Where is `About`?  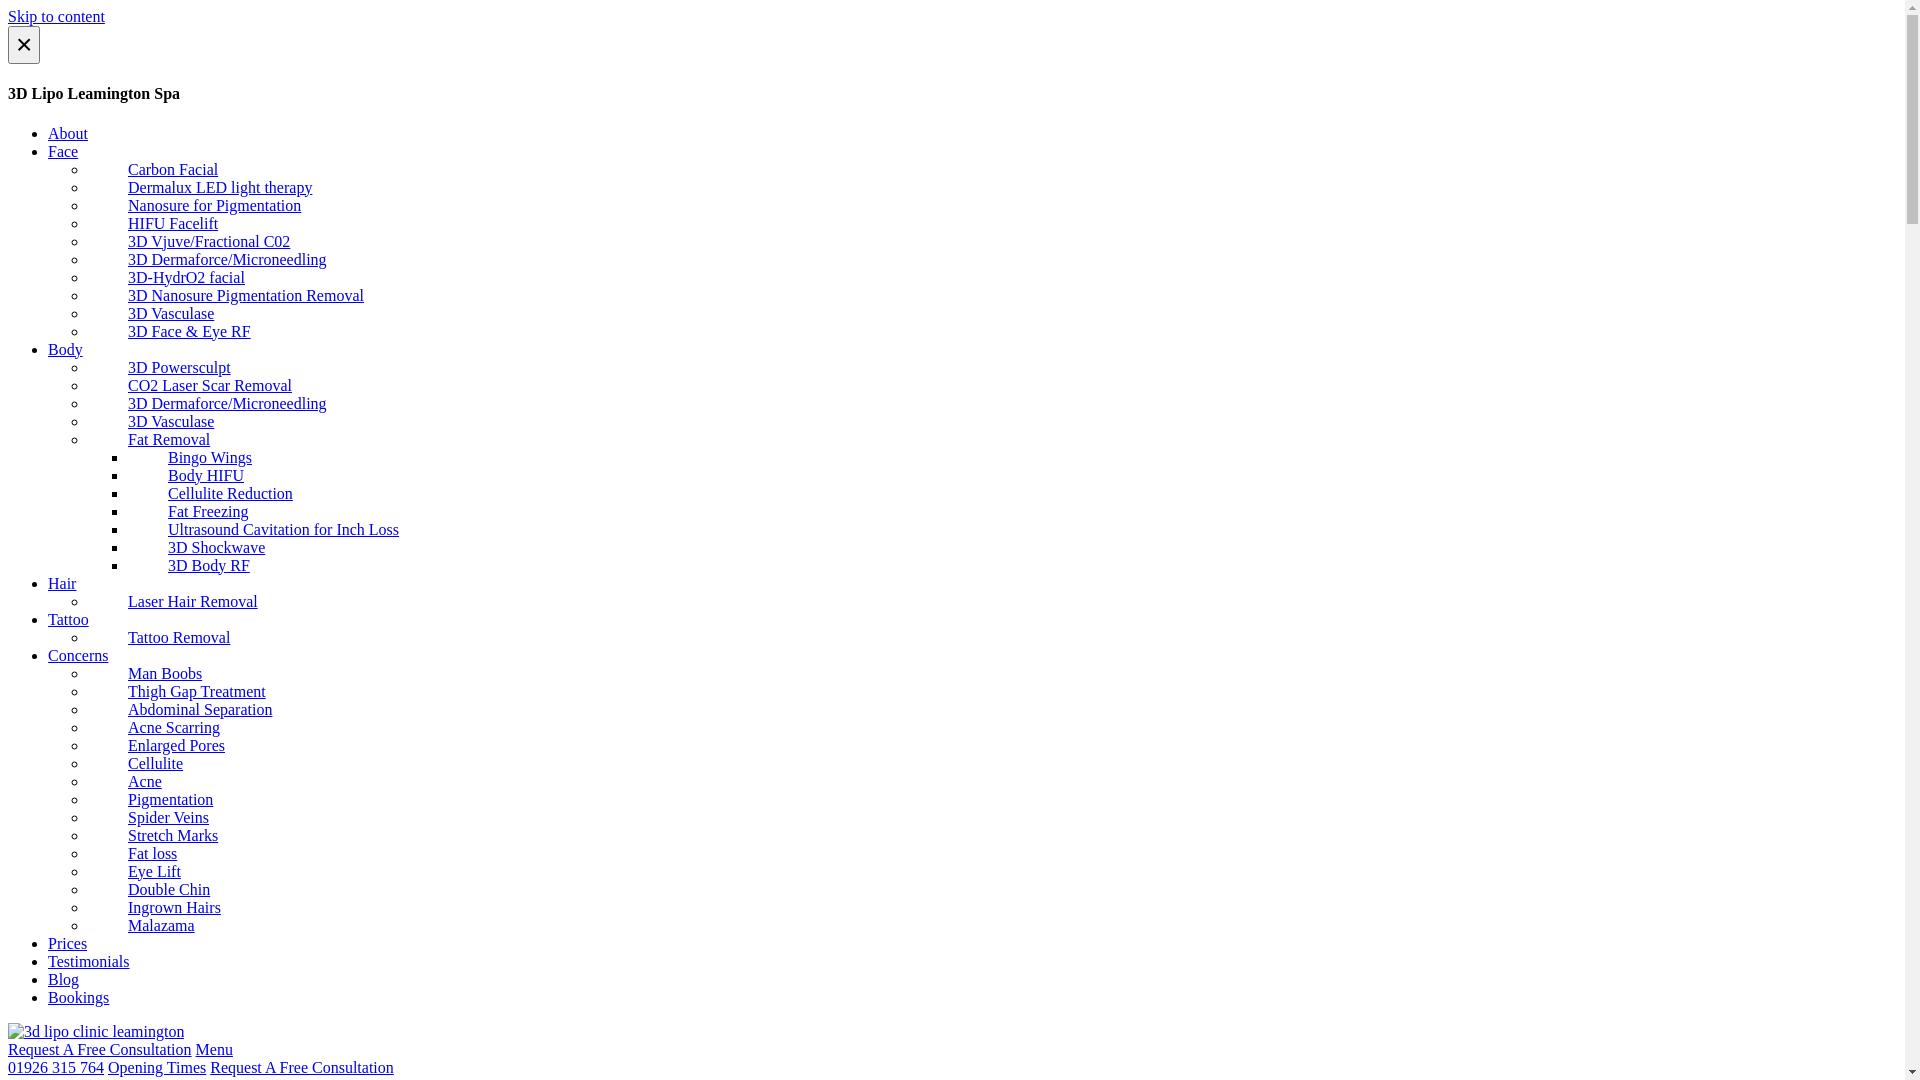
About is located at coordinates (68, 134).